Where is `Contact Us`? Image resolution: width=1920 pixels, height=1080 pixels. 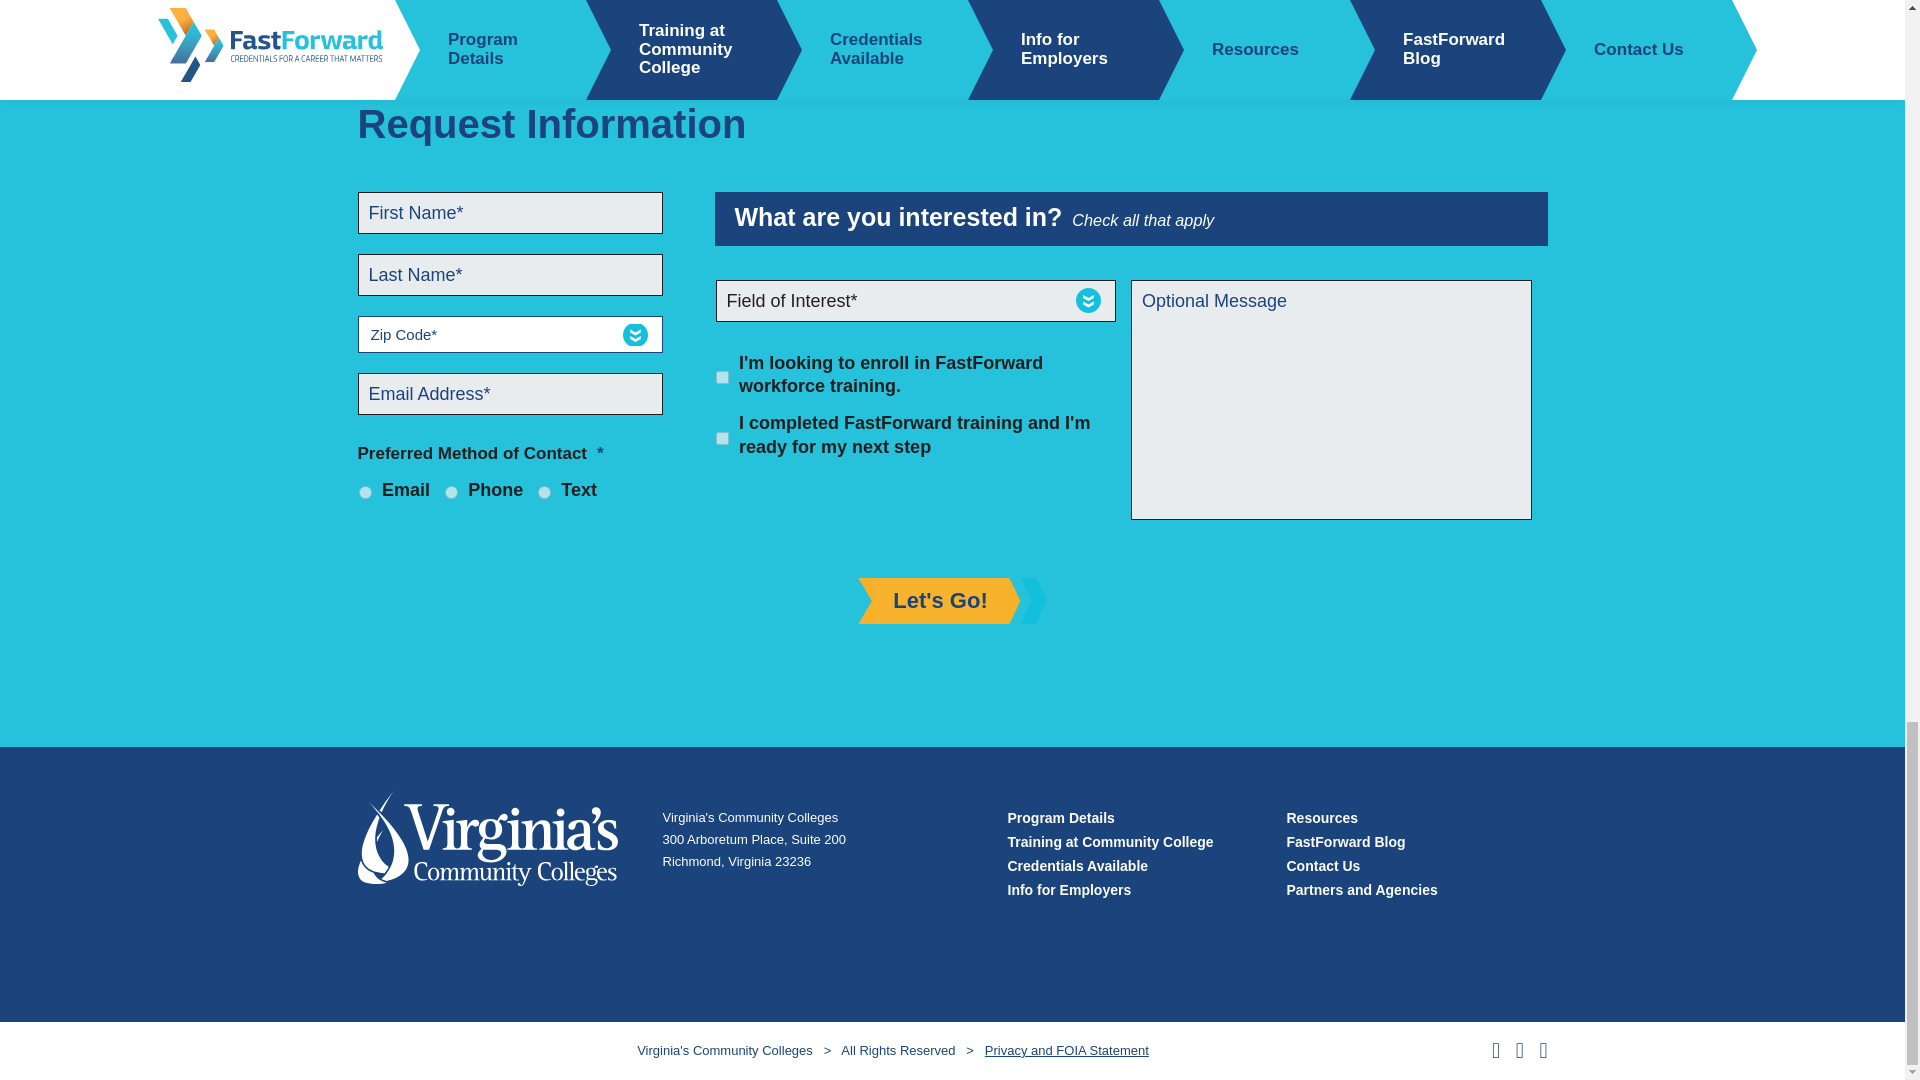 Contact Us is located at coordinates (1322, 865).